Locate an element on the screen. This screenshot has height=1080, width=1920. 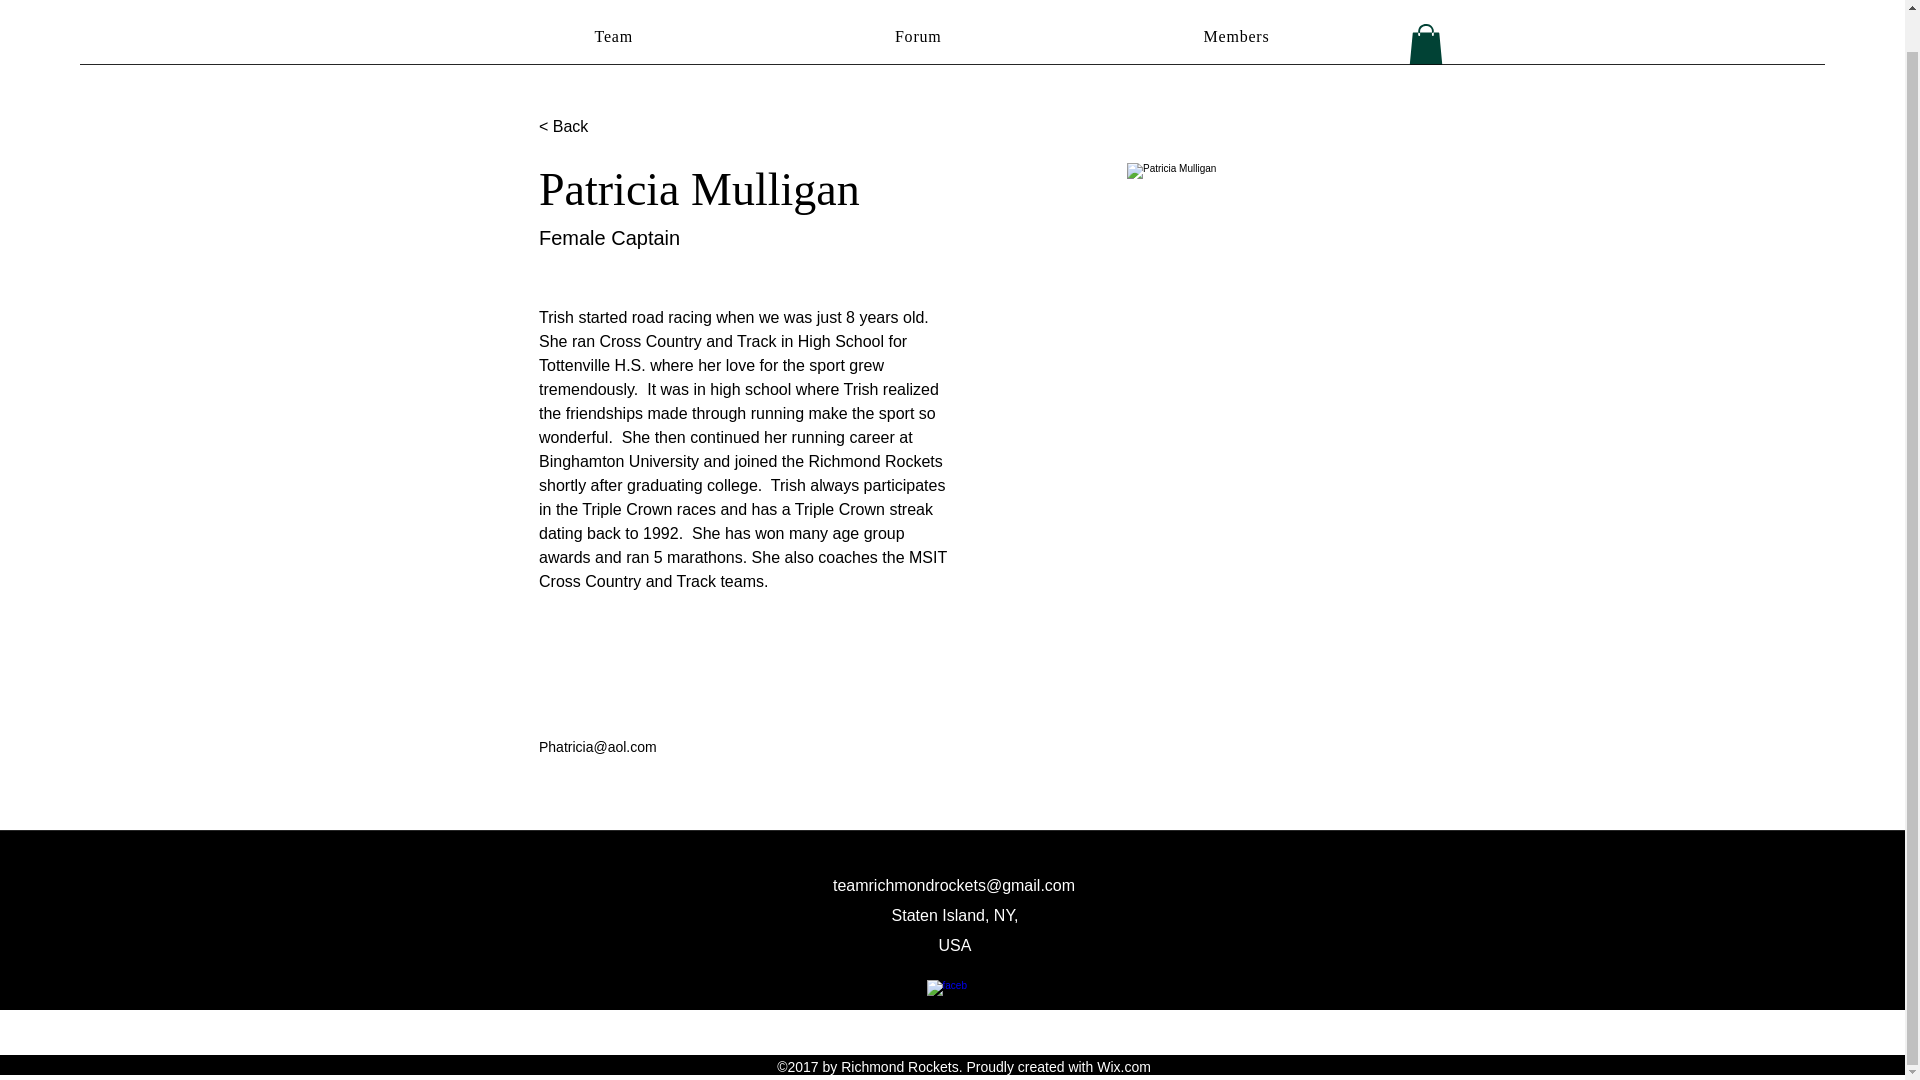
Members is located at coordinates (1237, 37).